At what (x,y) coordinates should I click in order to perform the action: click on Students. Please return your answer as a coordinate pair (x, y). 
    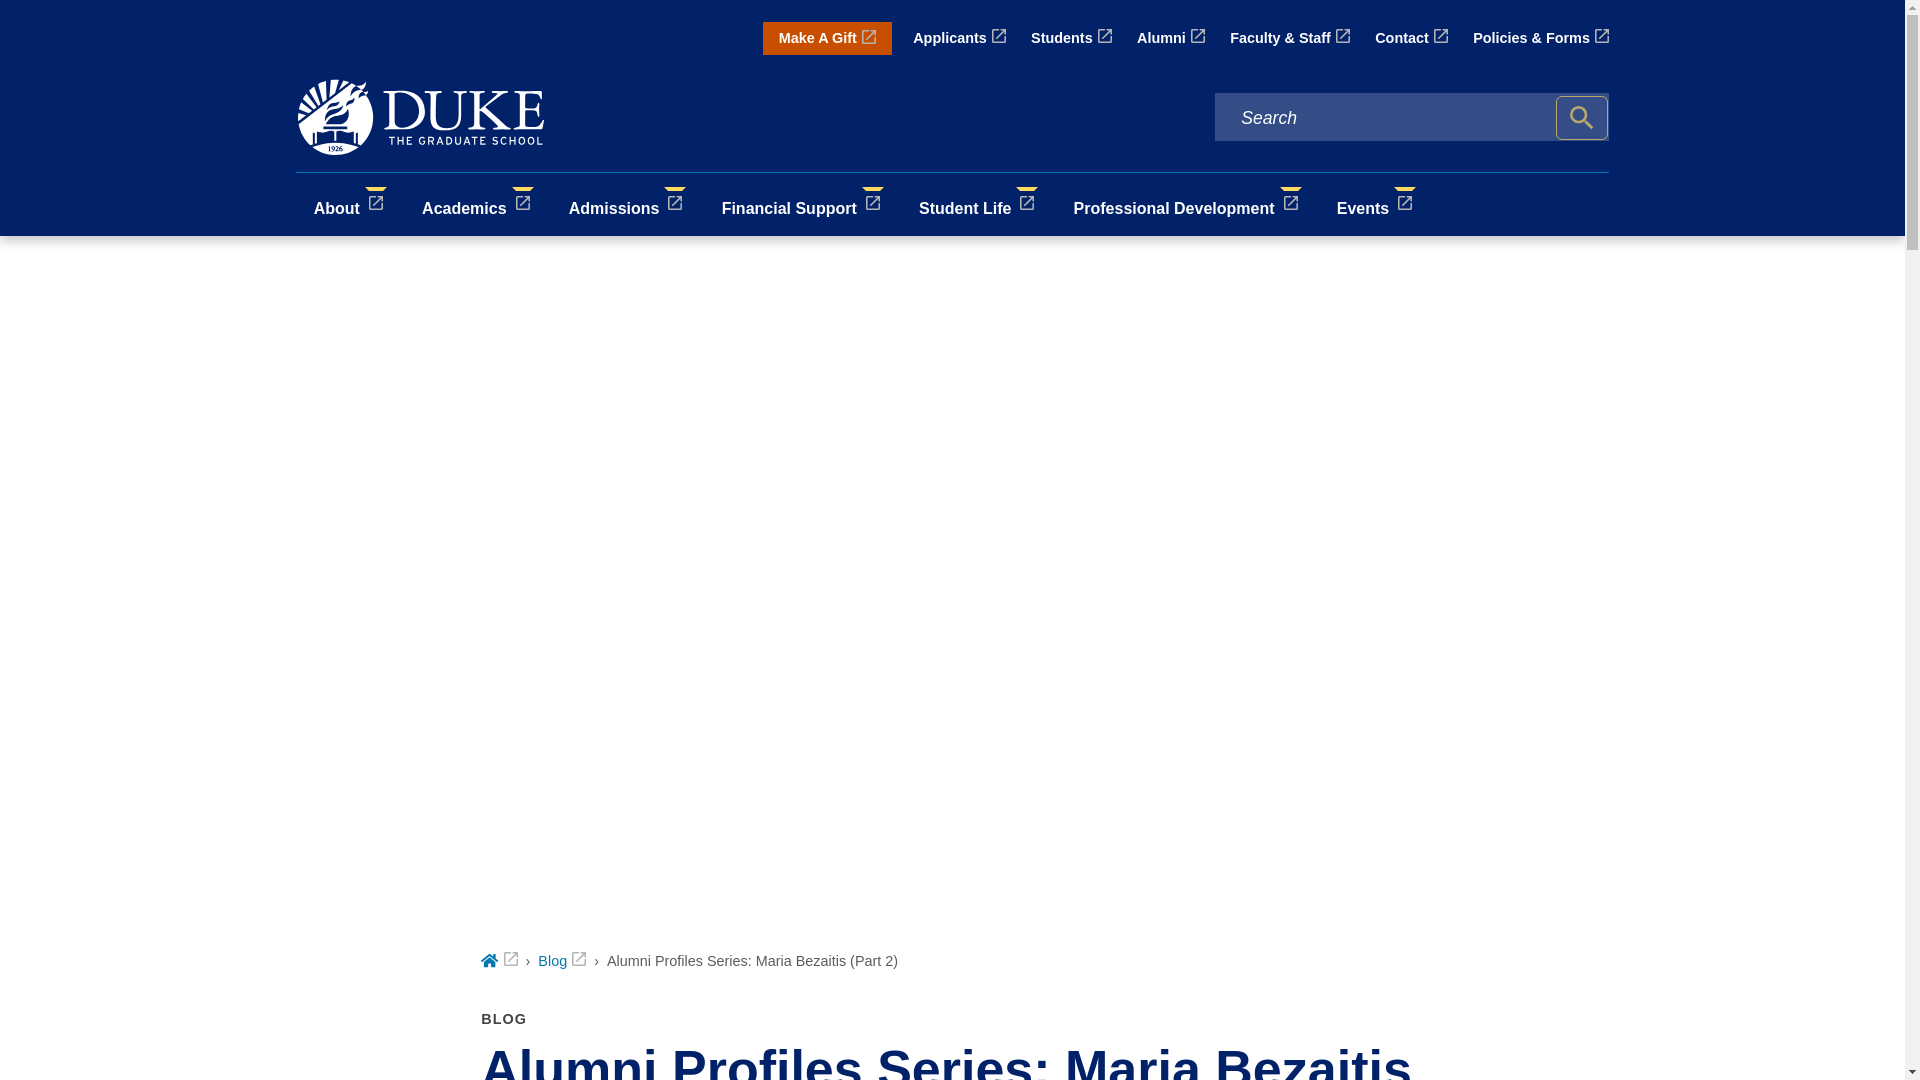
    Looking at the image, I should click on (1071, 38).